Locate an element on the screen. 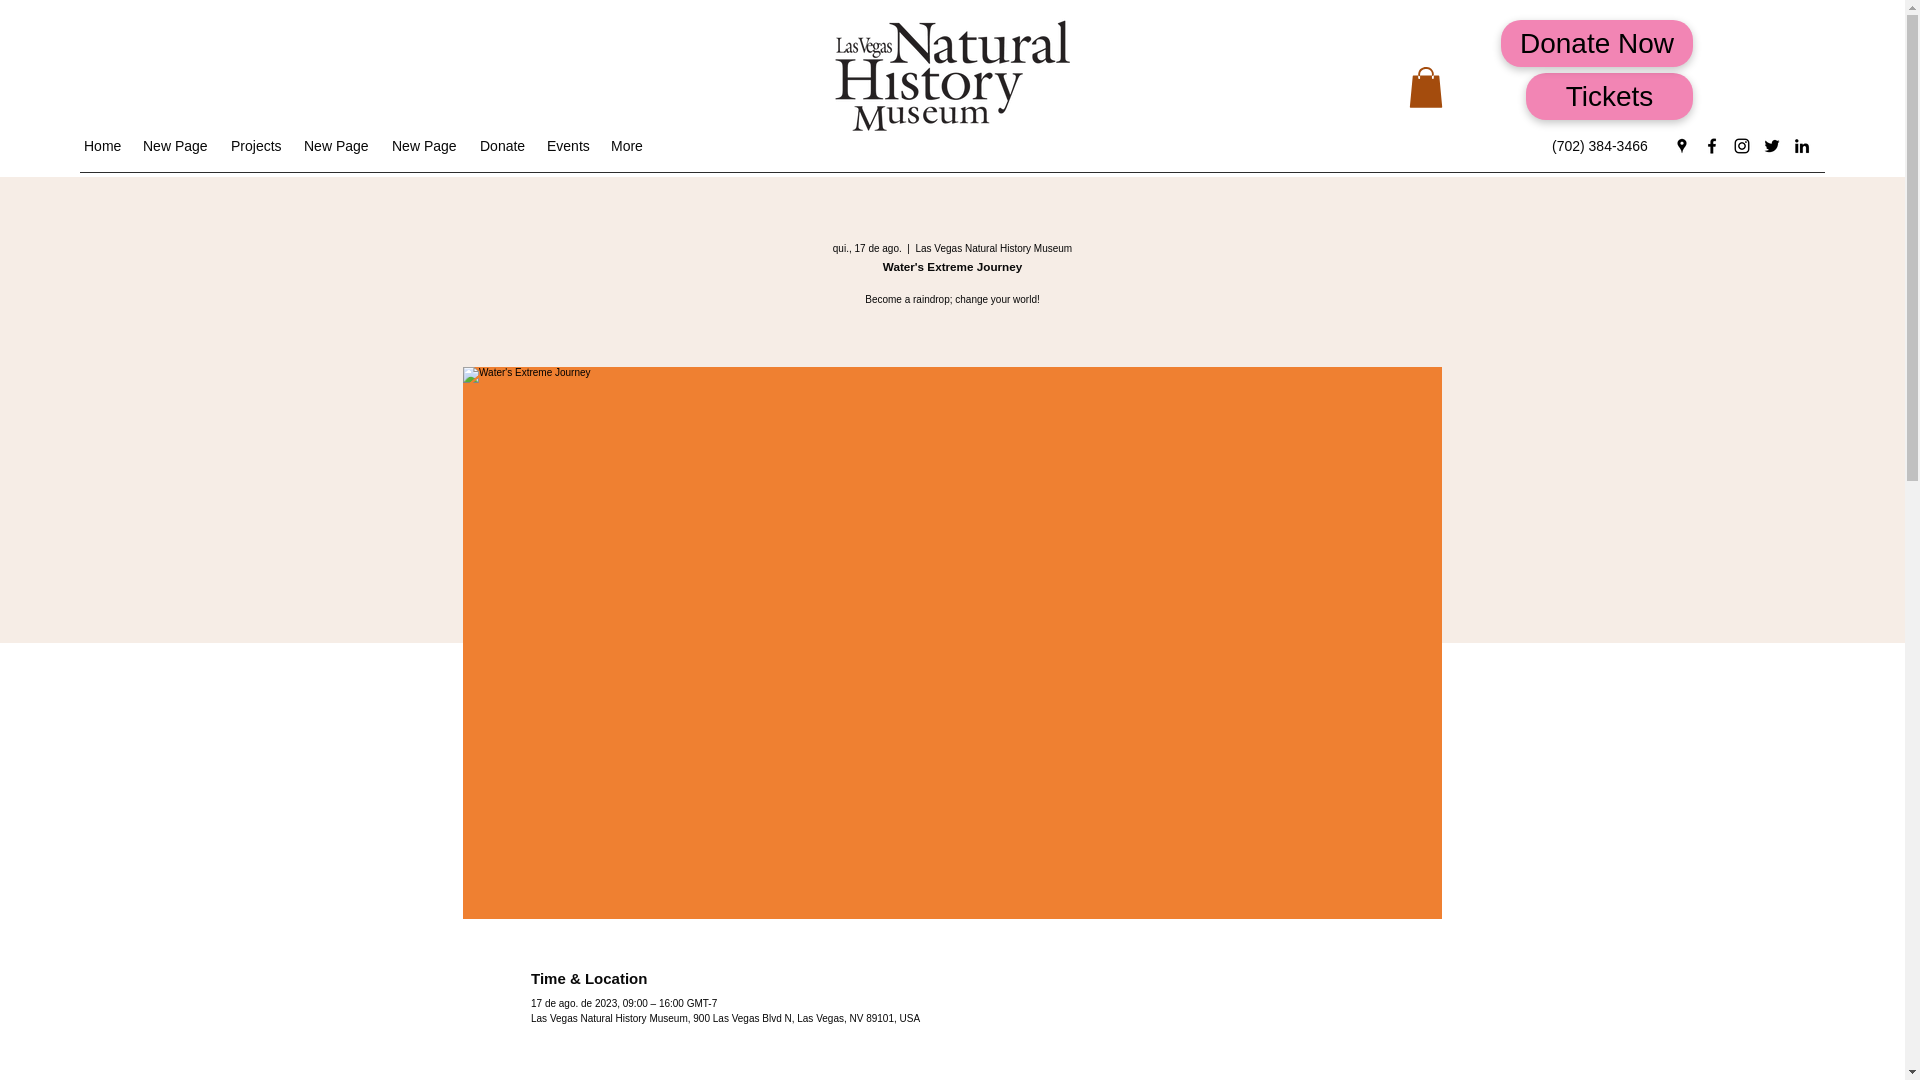 This screenshot has width=1920, height=1080. Home is located at coordinates (103, 145).